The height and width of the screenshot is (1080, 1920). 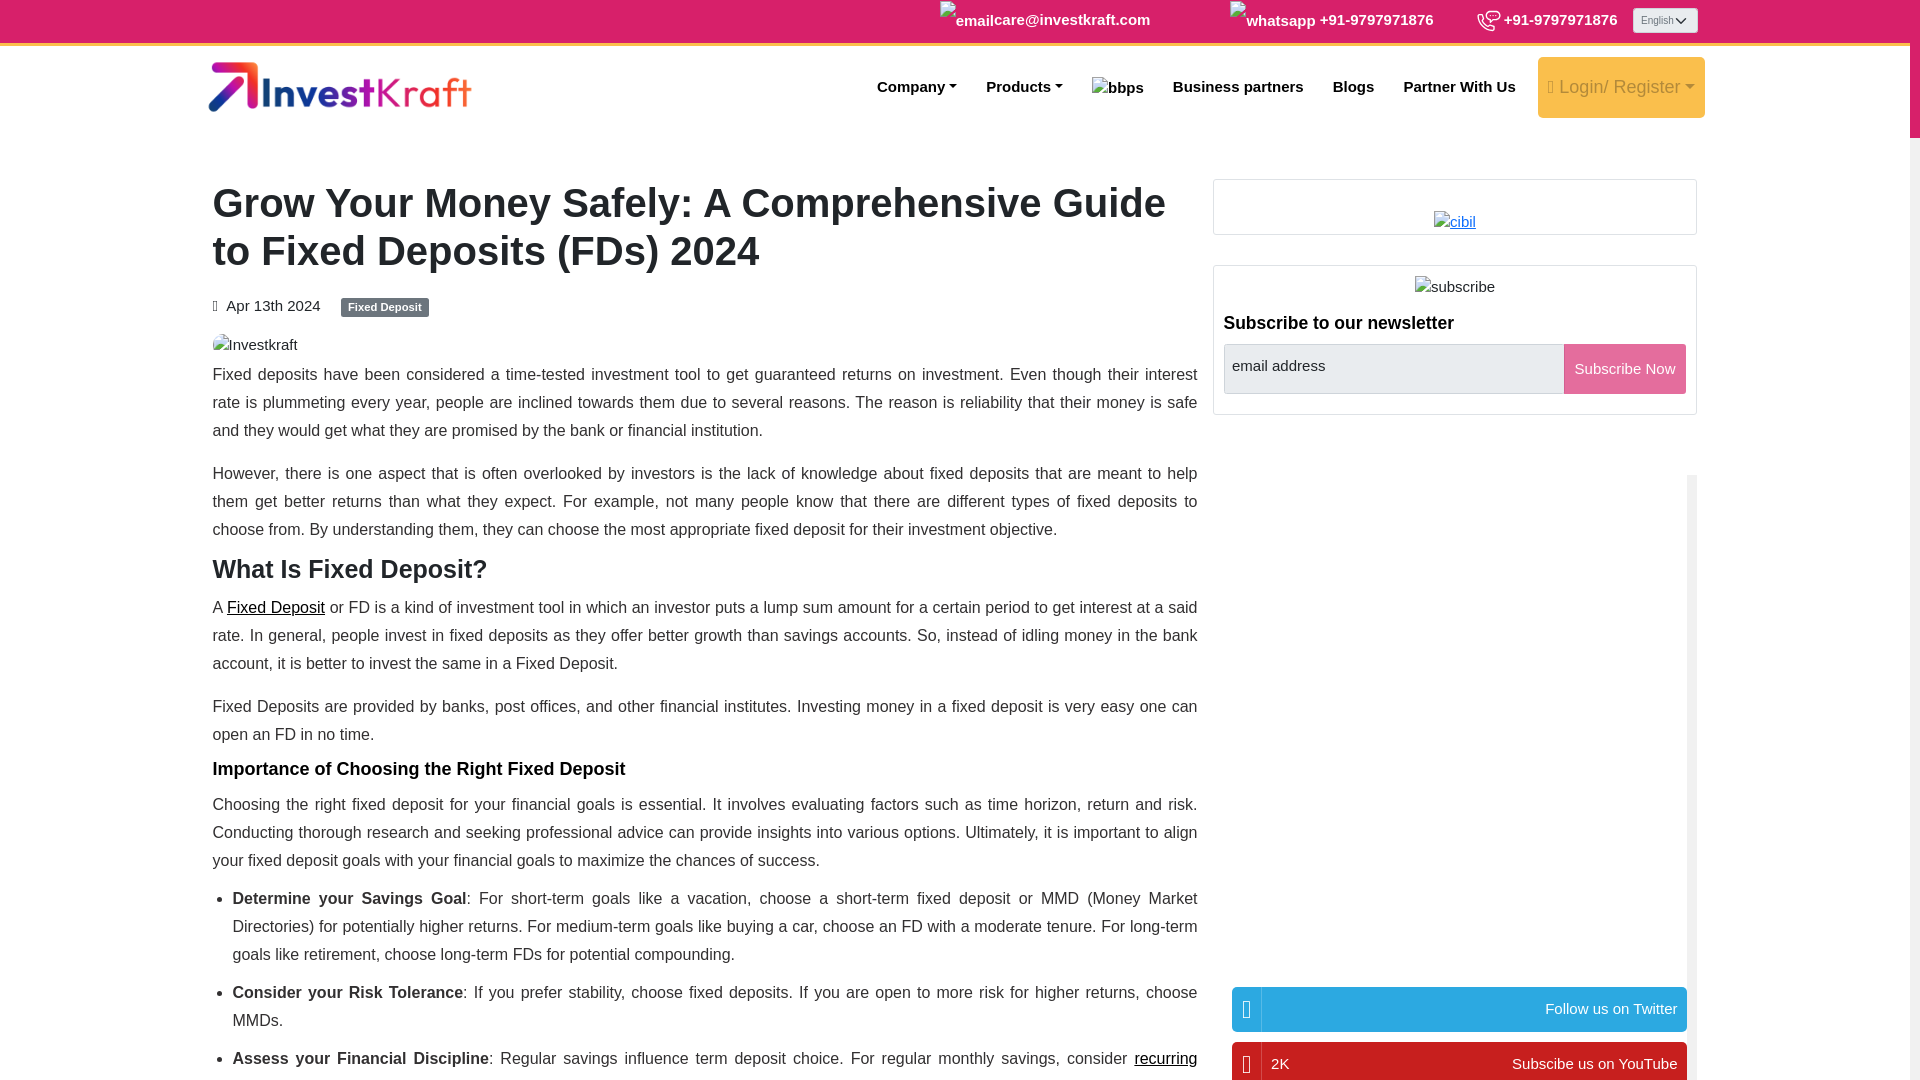 I want to click on Partner With Us, so click(x=1458, y=87).